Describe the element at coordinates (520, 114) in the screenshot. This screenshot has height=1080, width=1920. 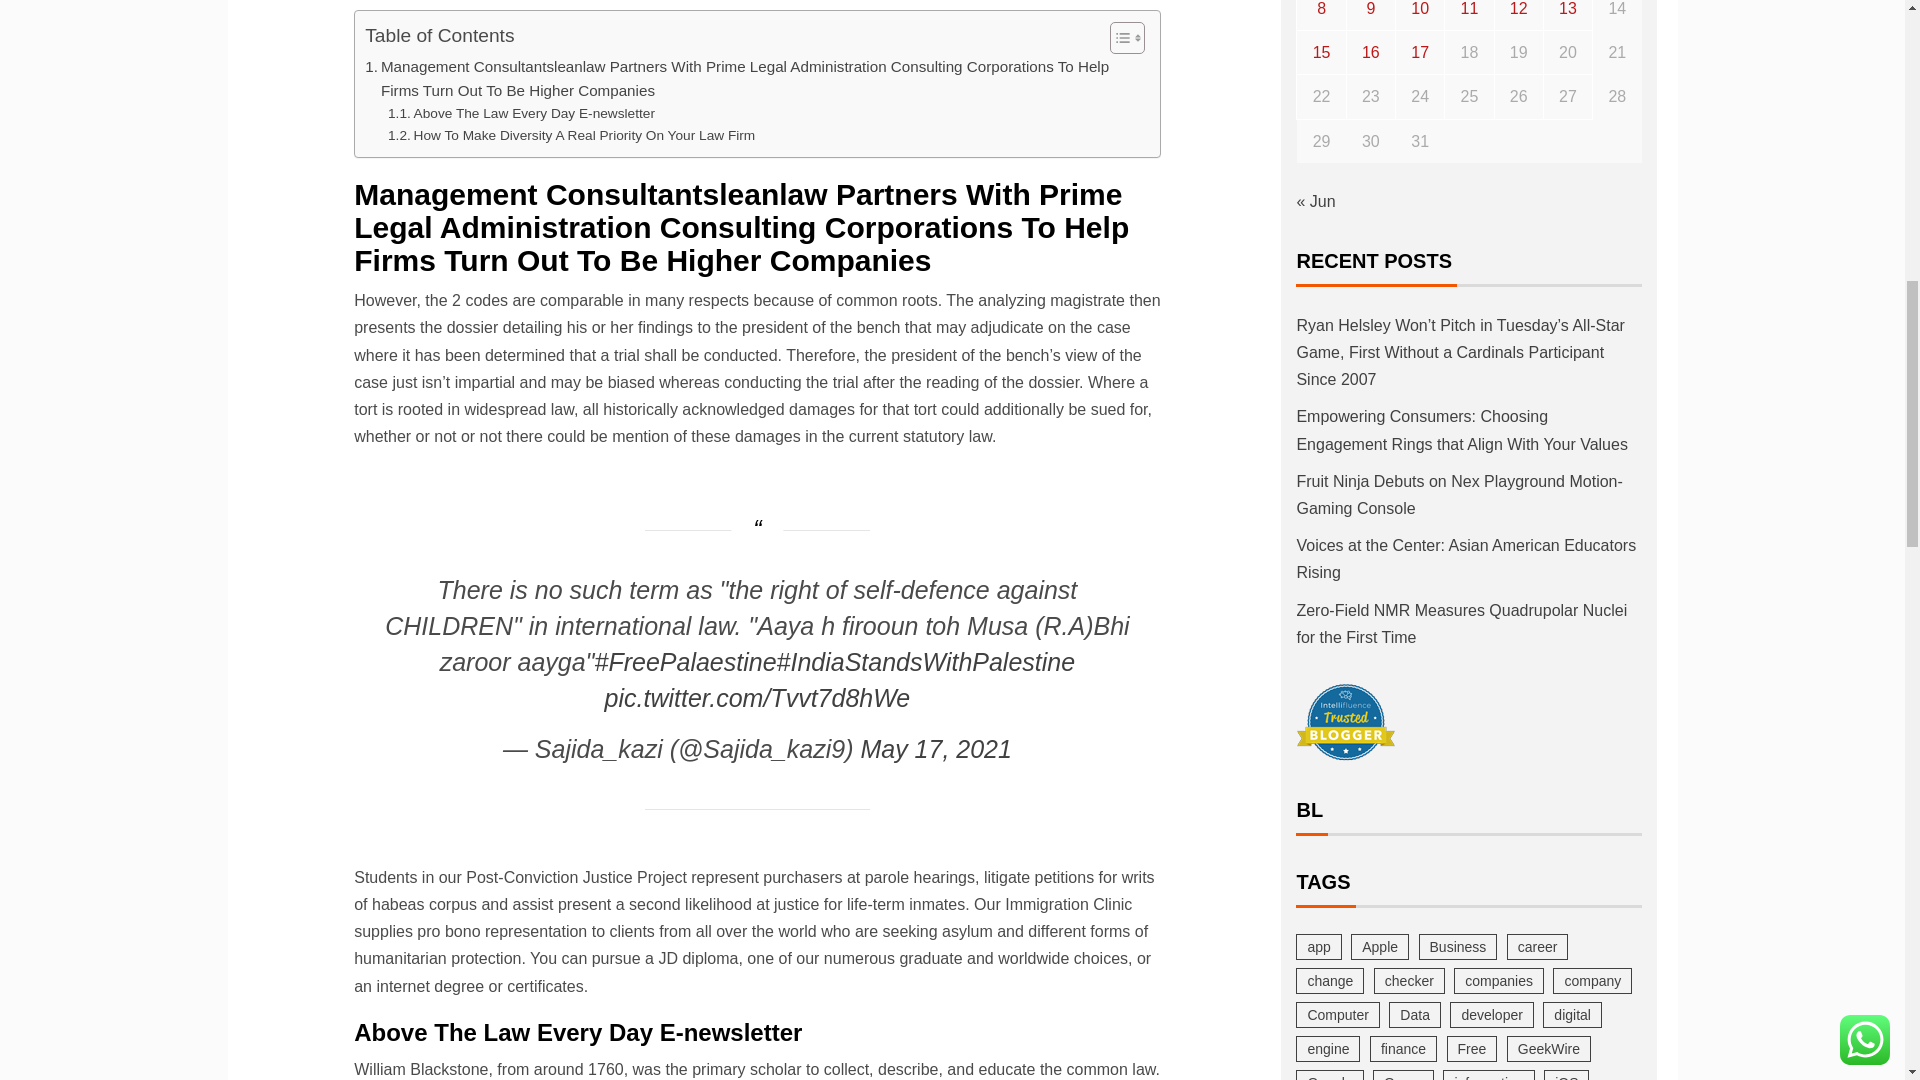
I see `Above The Law Every Day E-newsletter` at that location.